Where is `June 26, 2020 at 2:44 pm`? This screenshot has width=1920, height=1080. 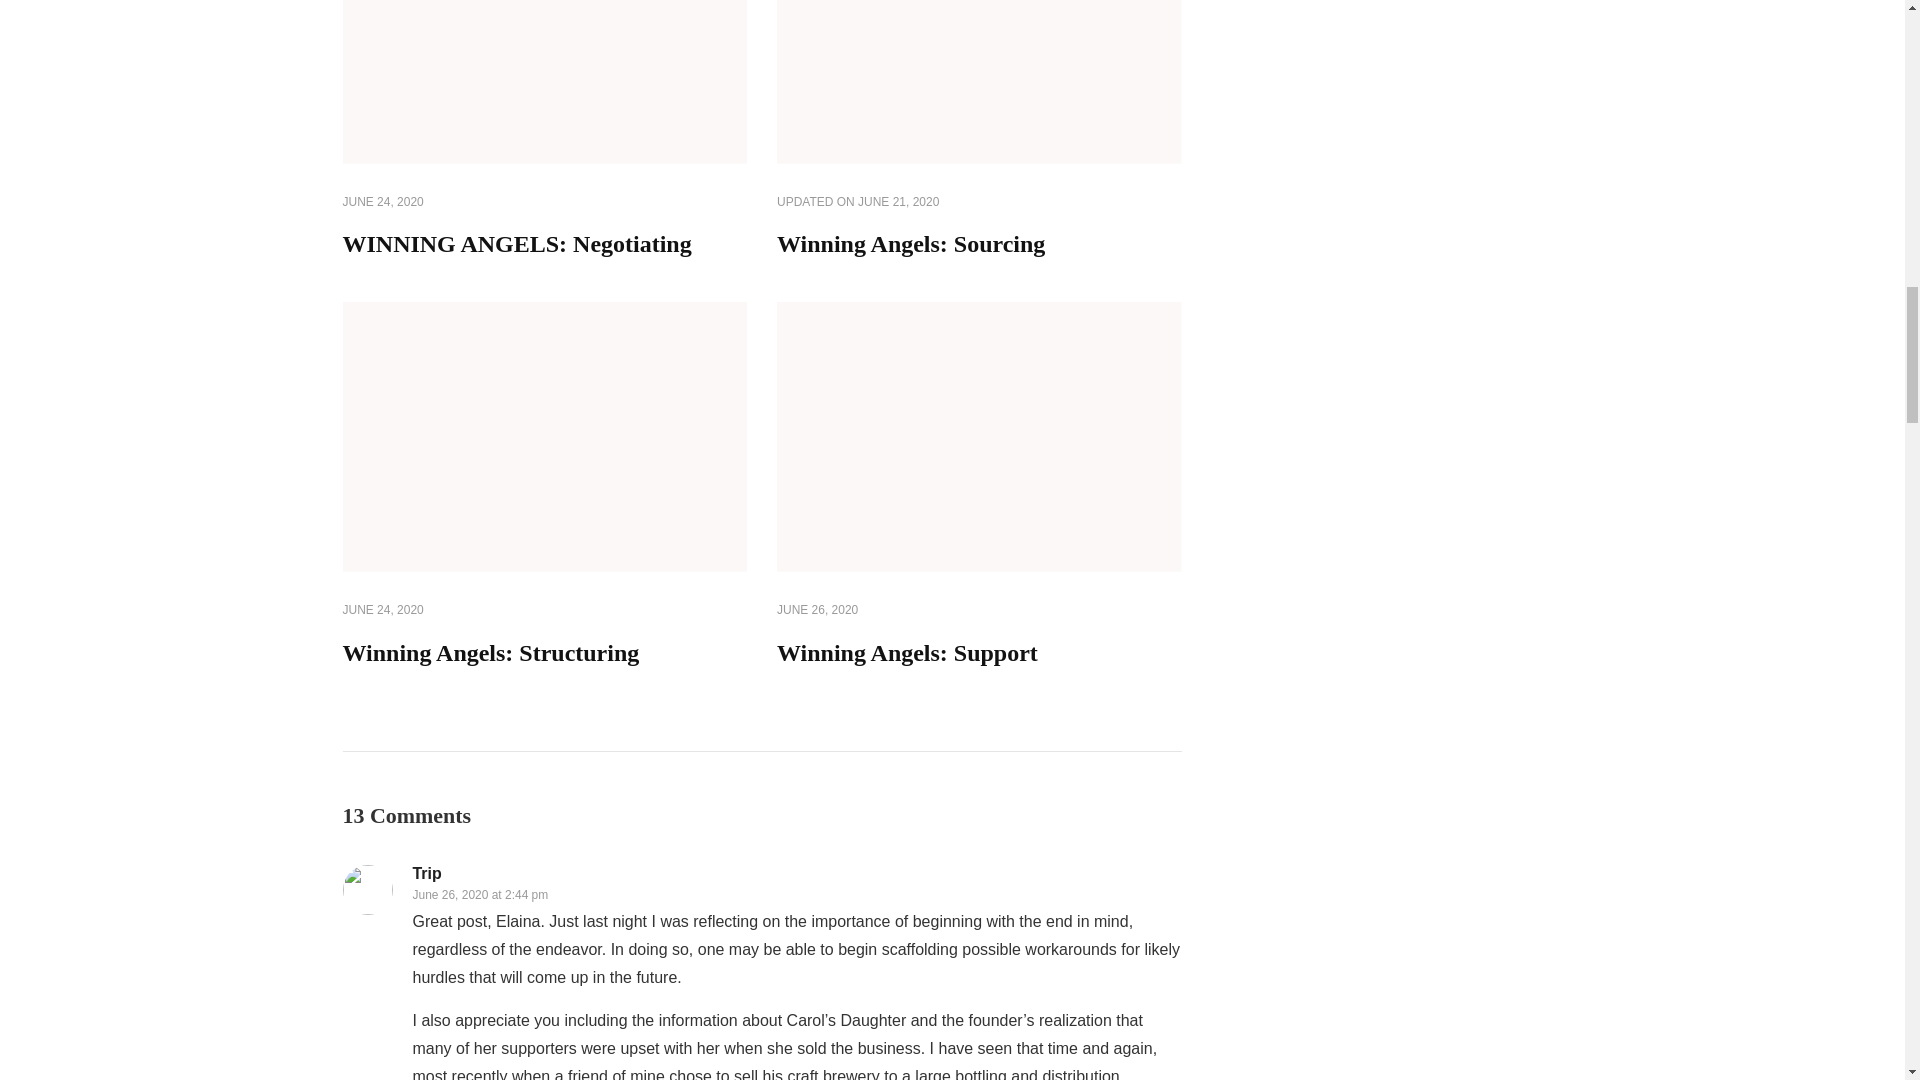
June 26, 2020 at 2:44 pm is located at coordinates (480, 894).